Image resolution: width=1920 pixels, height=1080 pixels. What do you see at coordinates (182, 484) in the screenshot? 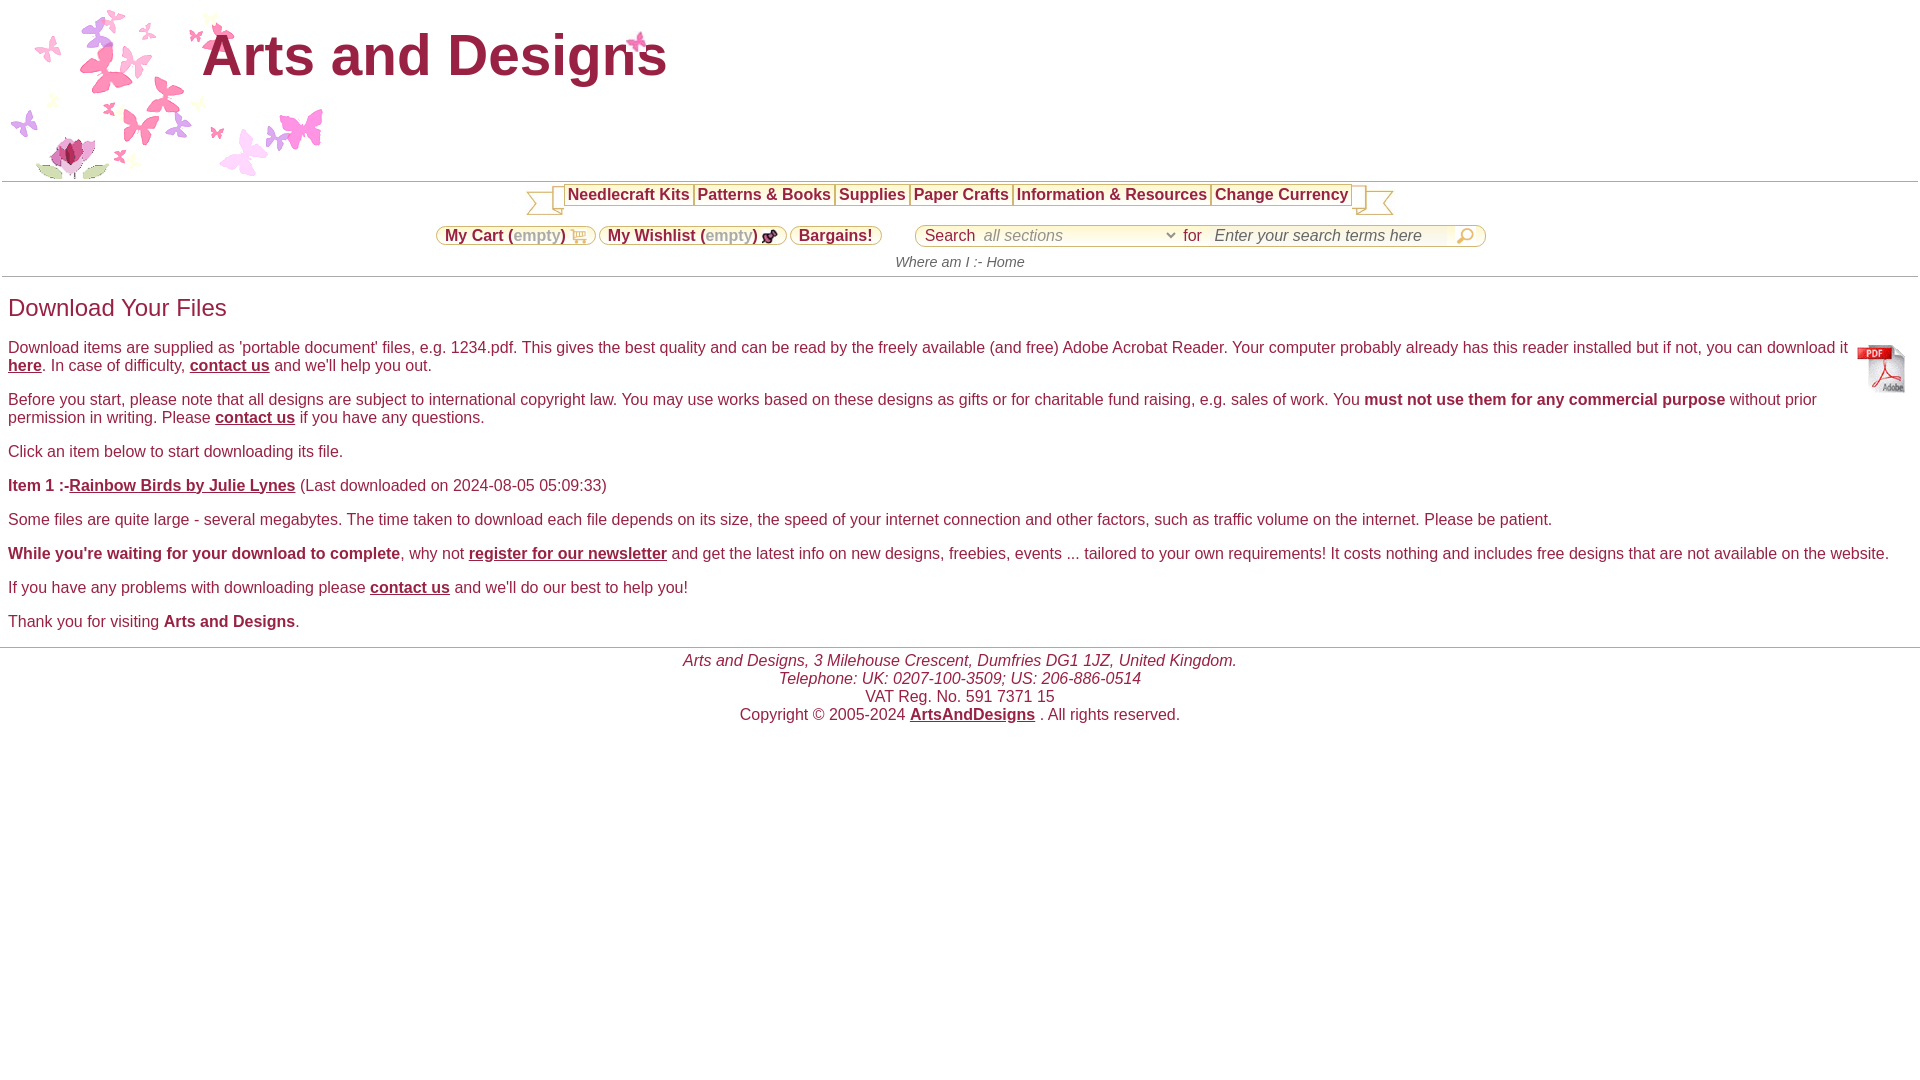
I see `click to start downloading Rainbow Birds` at bounding box center [182, 484].